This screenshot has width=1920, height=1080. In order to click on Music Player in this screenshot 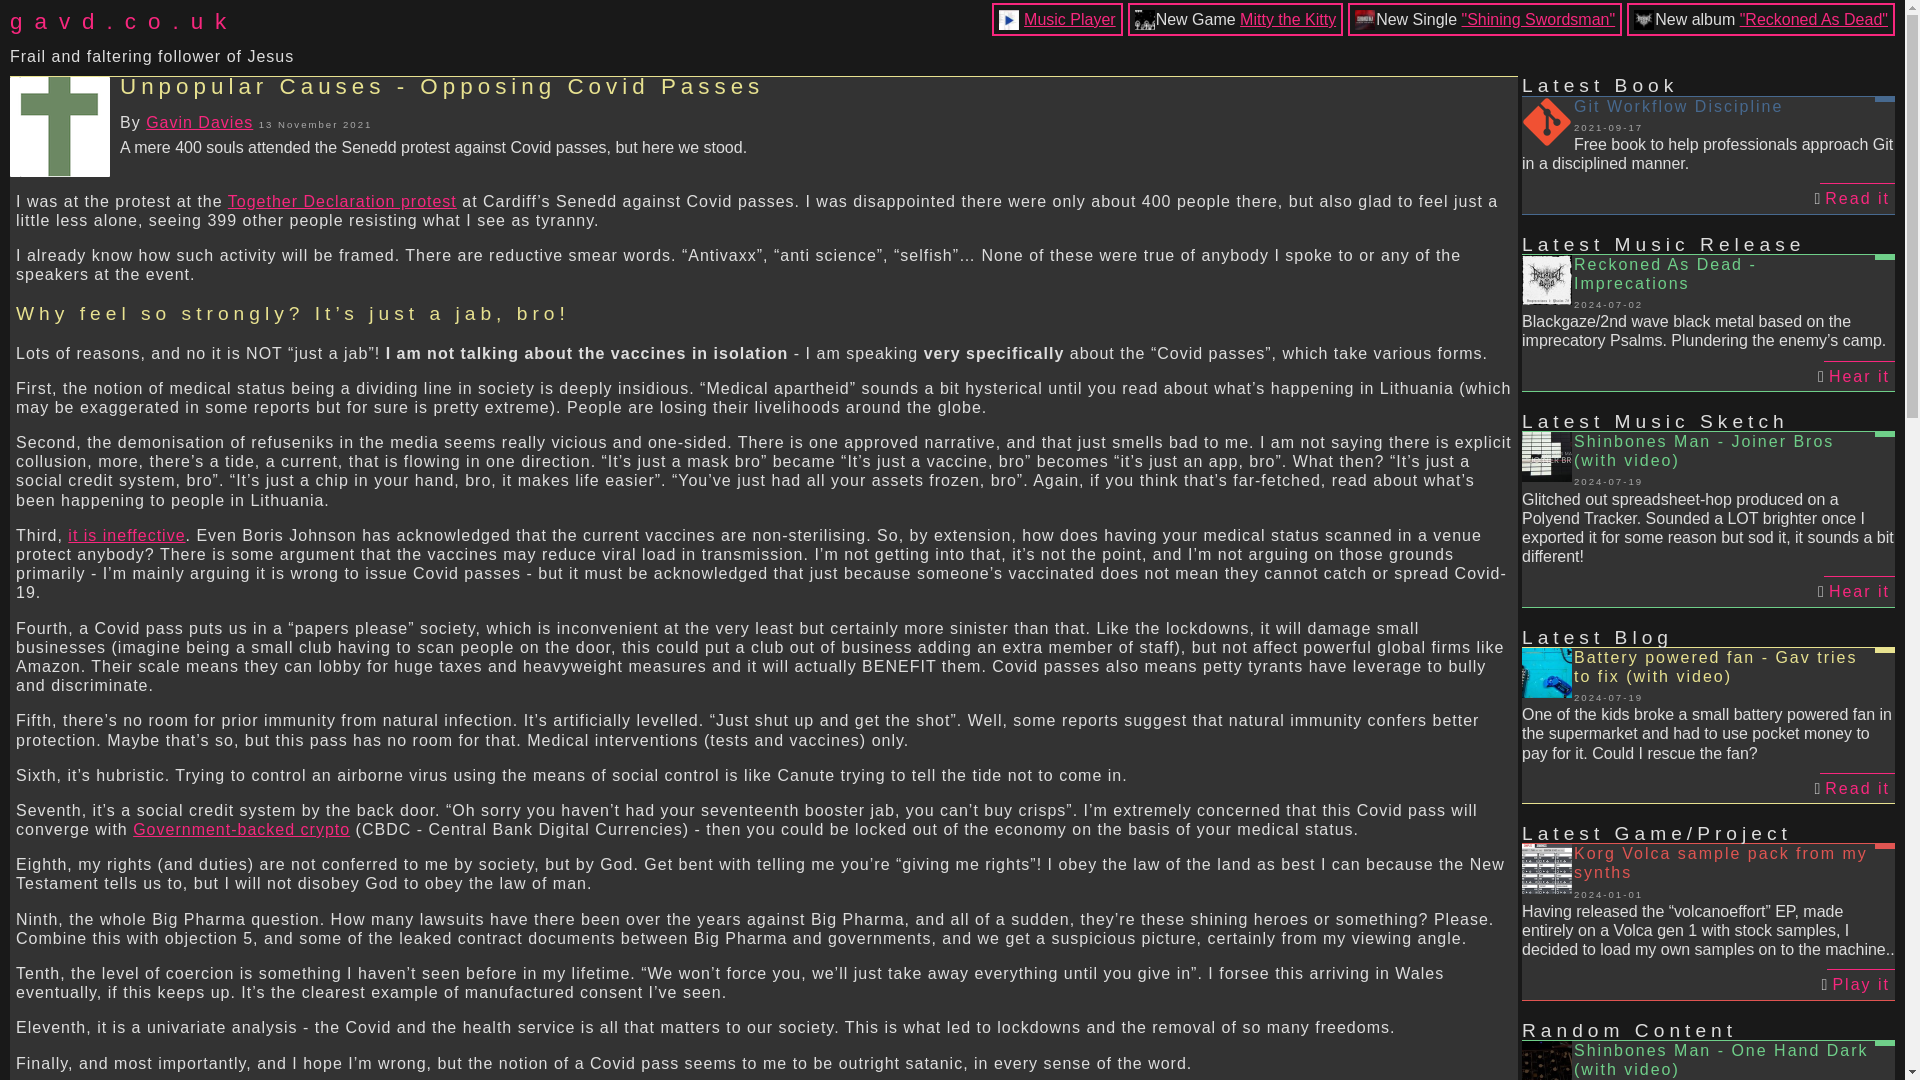, I will do `click(1069, 19)`.